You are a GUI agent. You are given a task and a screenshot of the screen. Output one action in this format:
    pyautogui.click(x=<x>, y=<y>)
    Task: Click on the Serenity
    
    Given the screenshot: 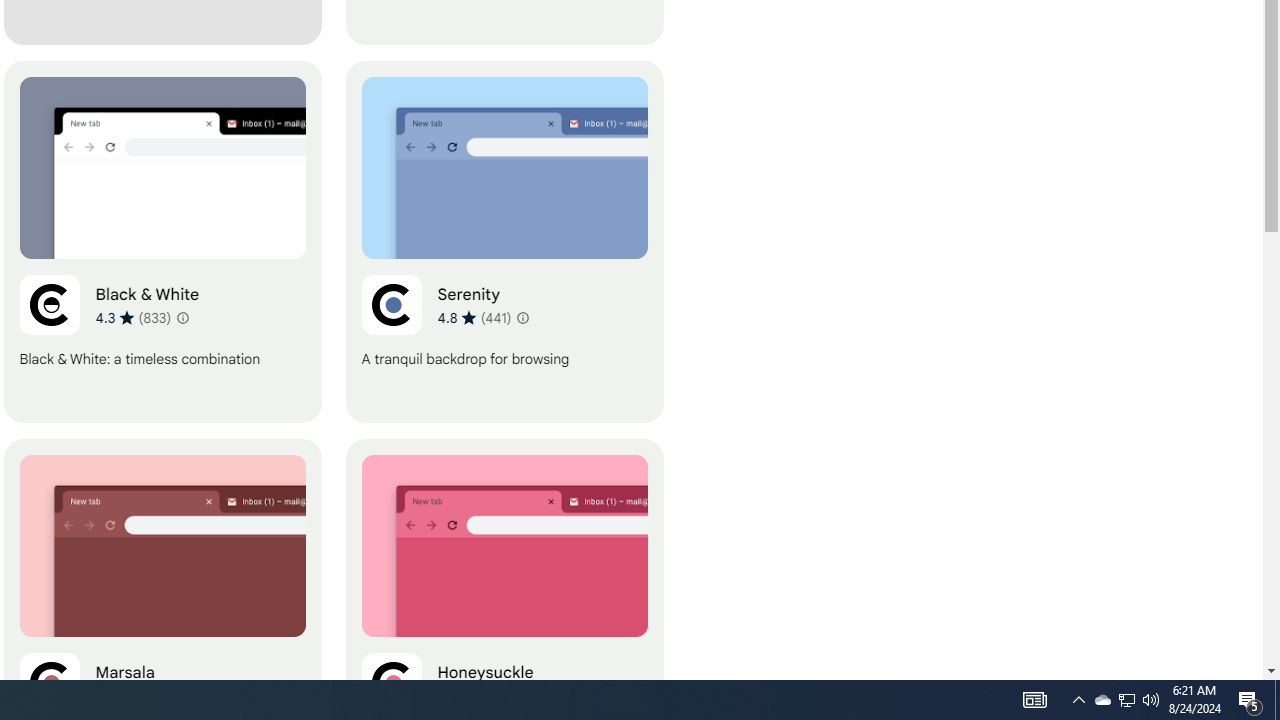 What is the action you would take?
    pyautogui.click(x=504, y=242)
    